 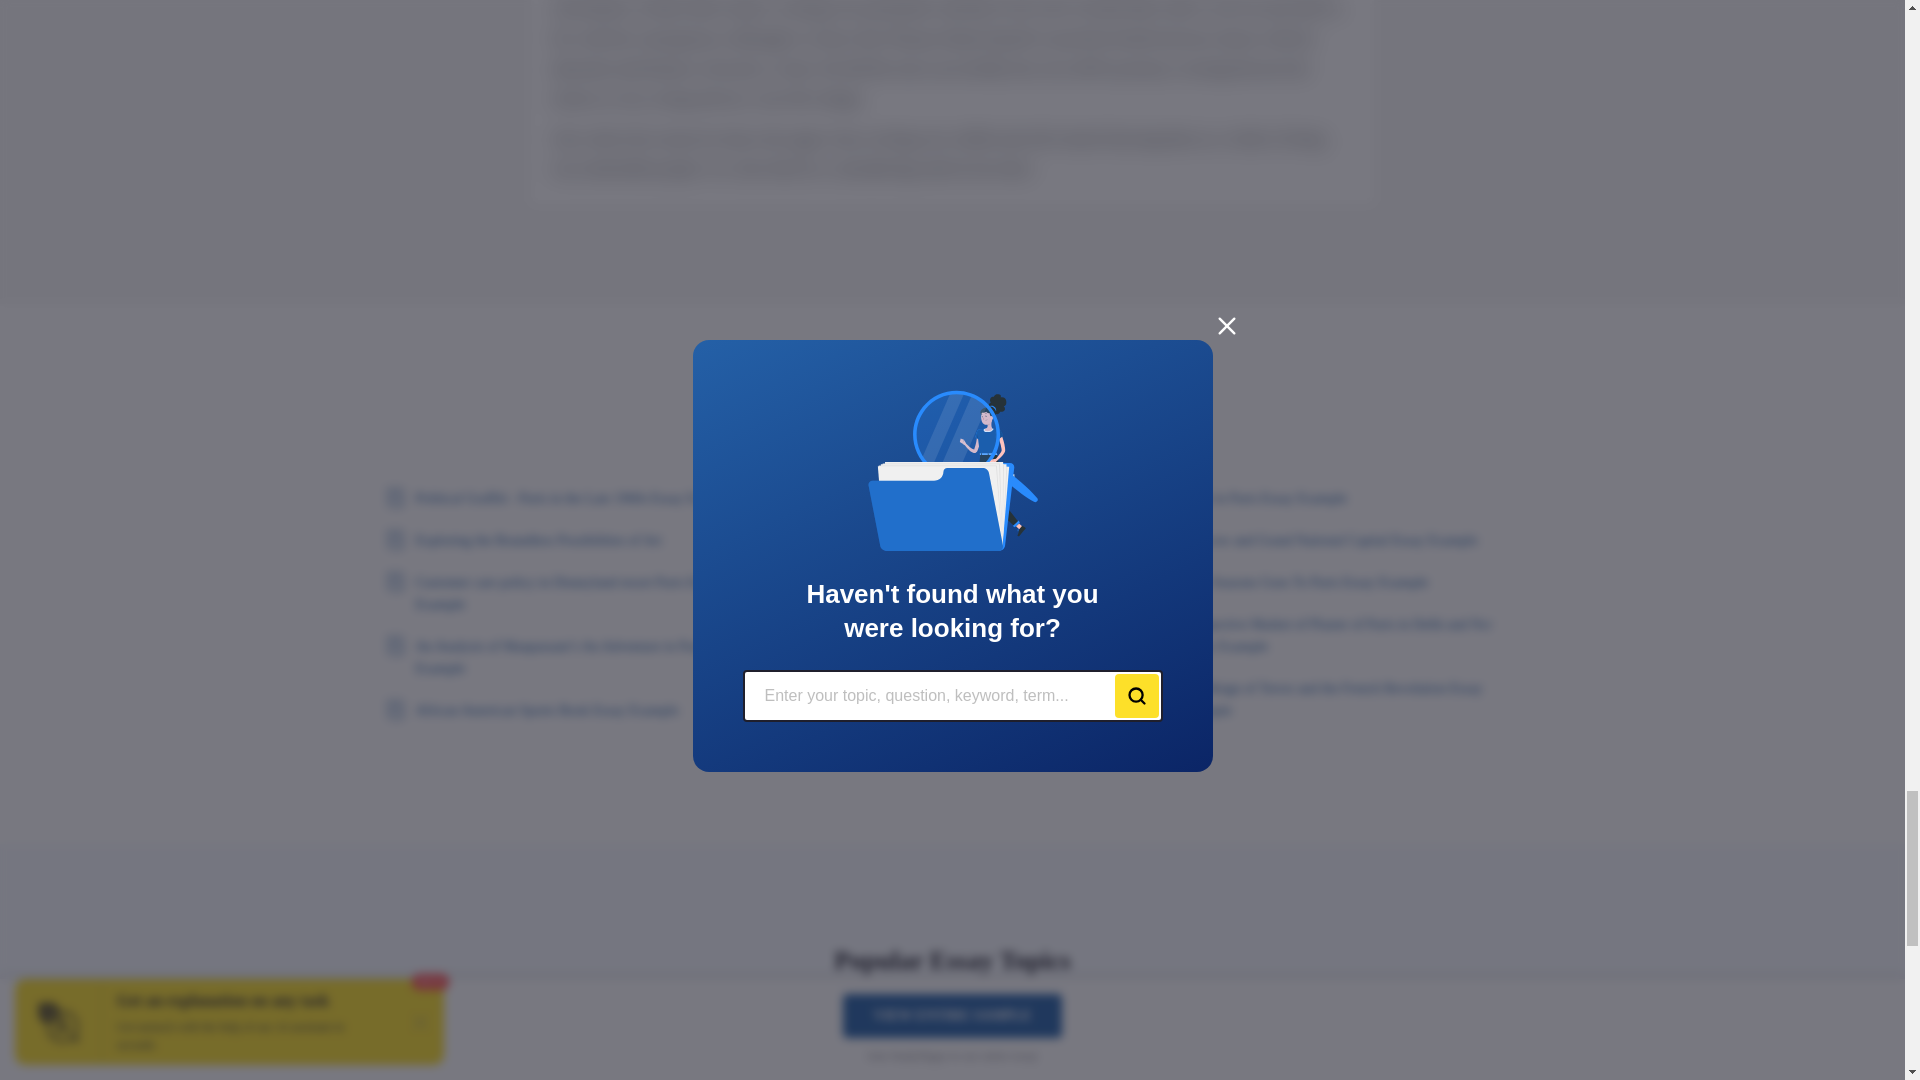 What do you see at coordinates (433, 1042) in the screenshot?
I see `Athens essays` at bounding box center [433, 1042].